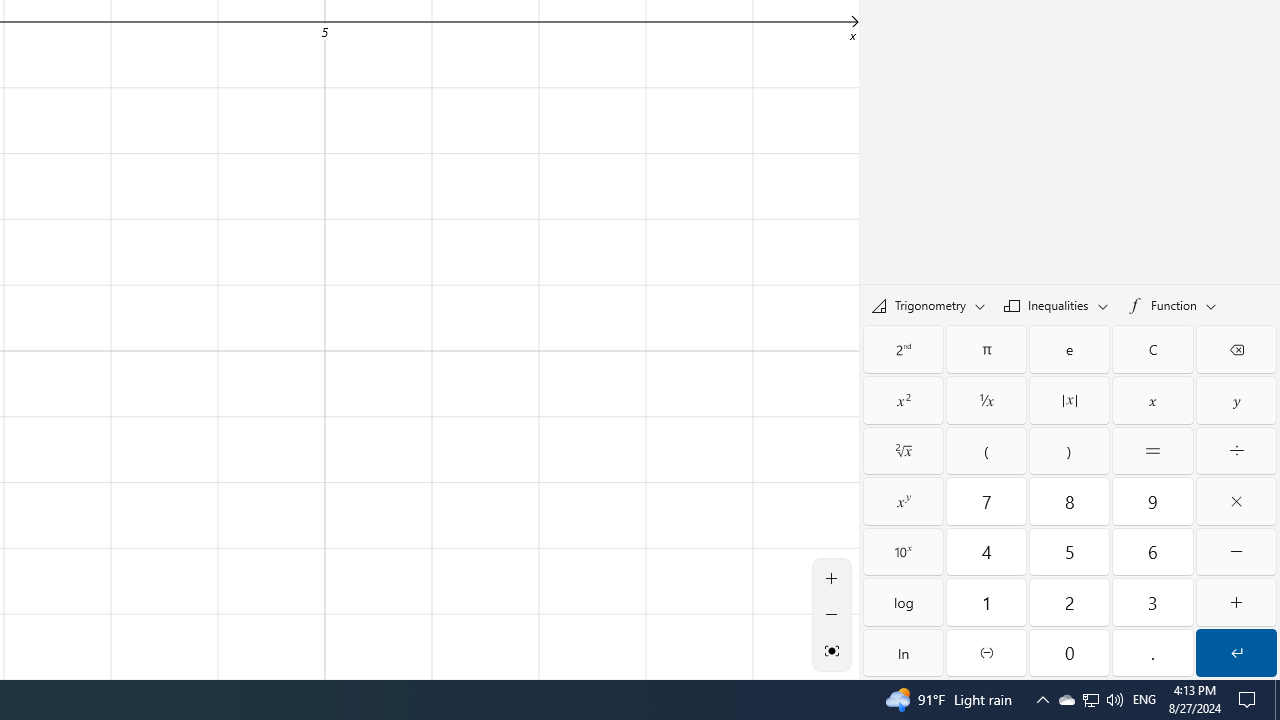 This screenshot has height=720, width=1280. What do you see at coordinates (903, 602) in the screenshot?
I see `Log` at bounding box center [903, 602].